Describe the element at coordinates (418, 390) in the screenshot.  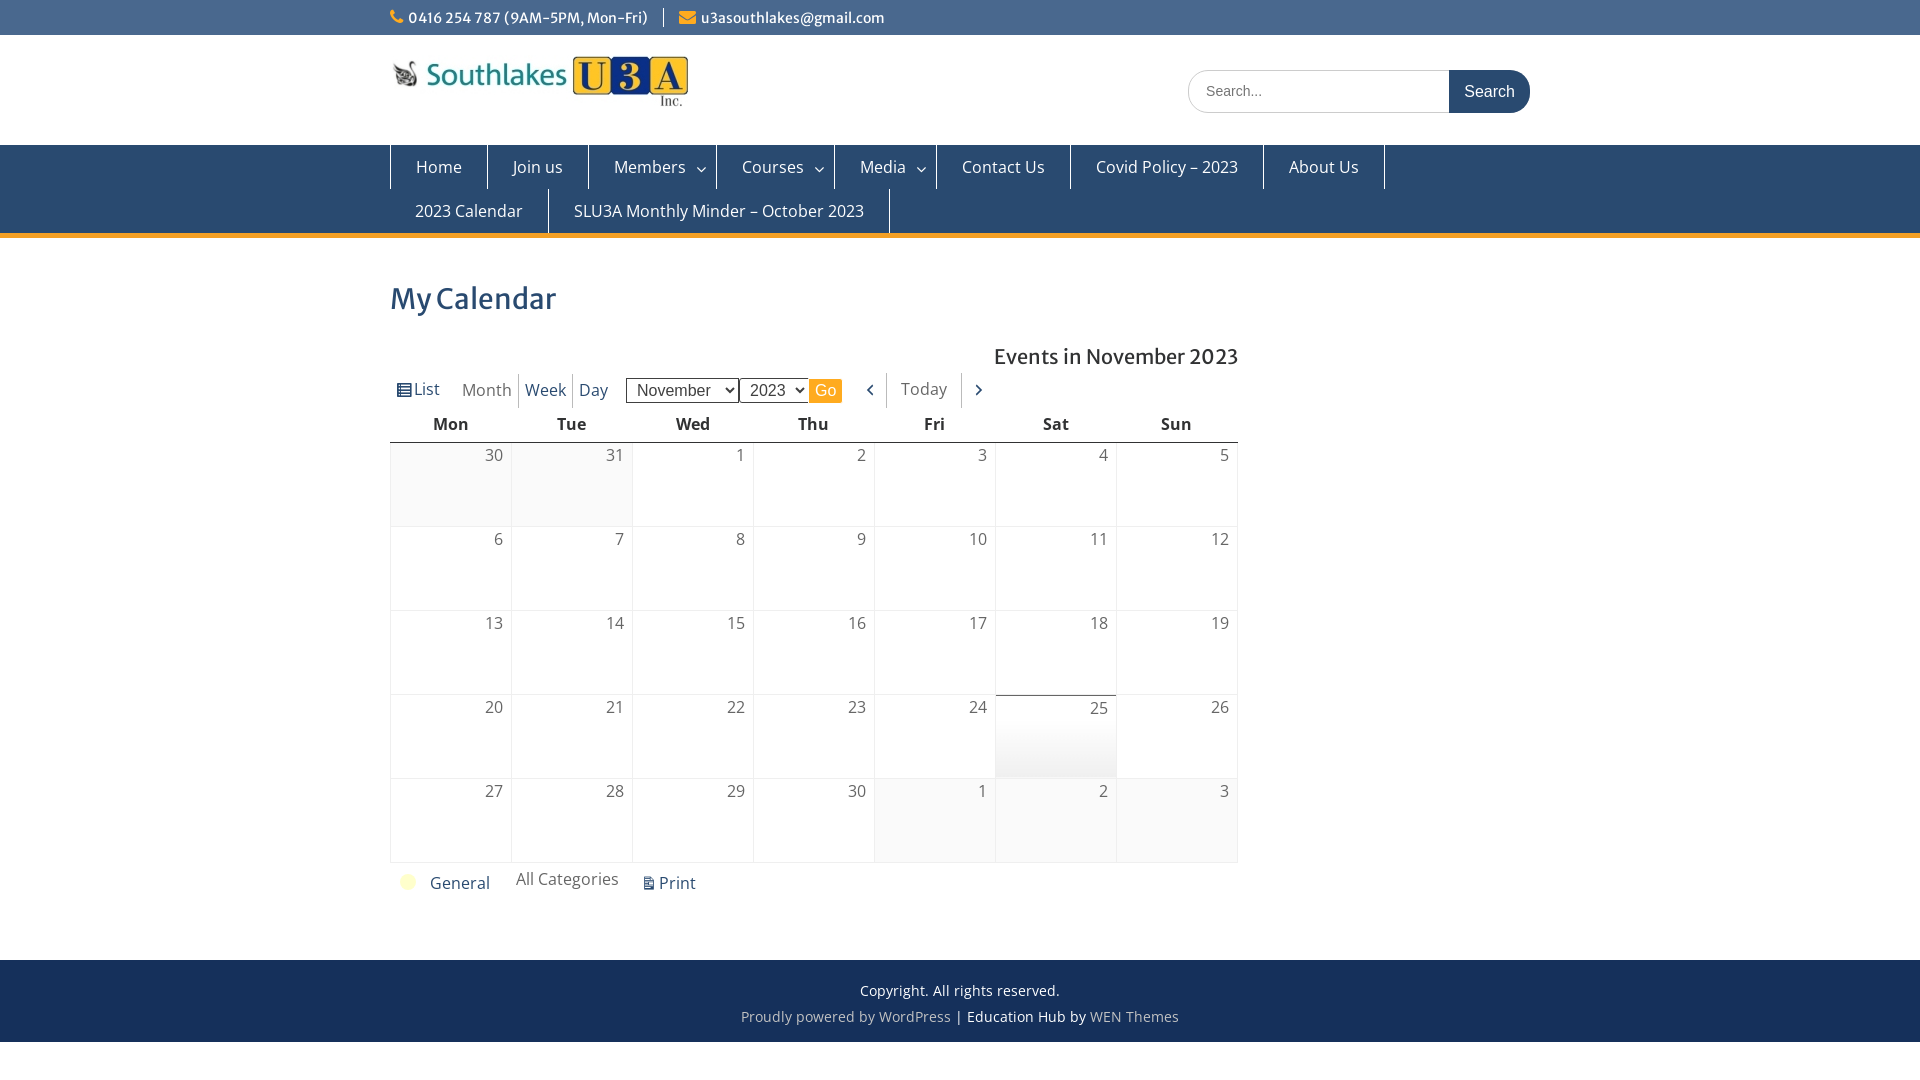
I see `View as
List` at that location.